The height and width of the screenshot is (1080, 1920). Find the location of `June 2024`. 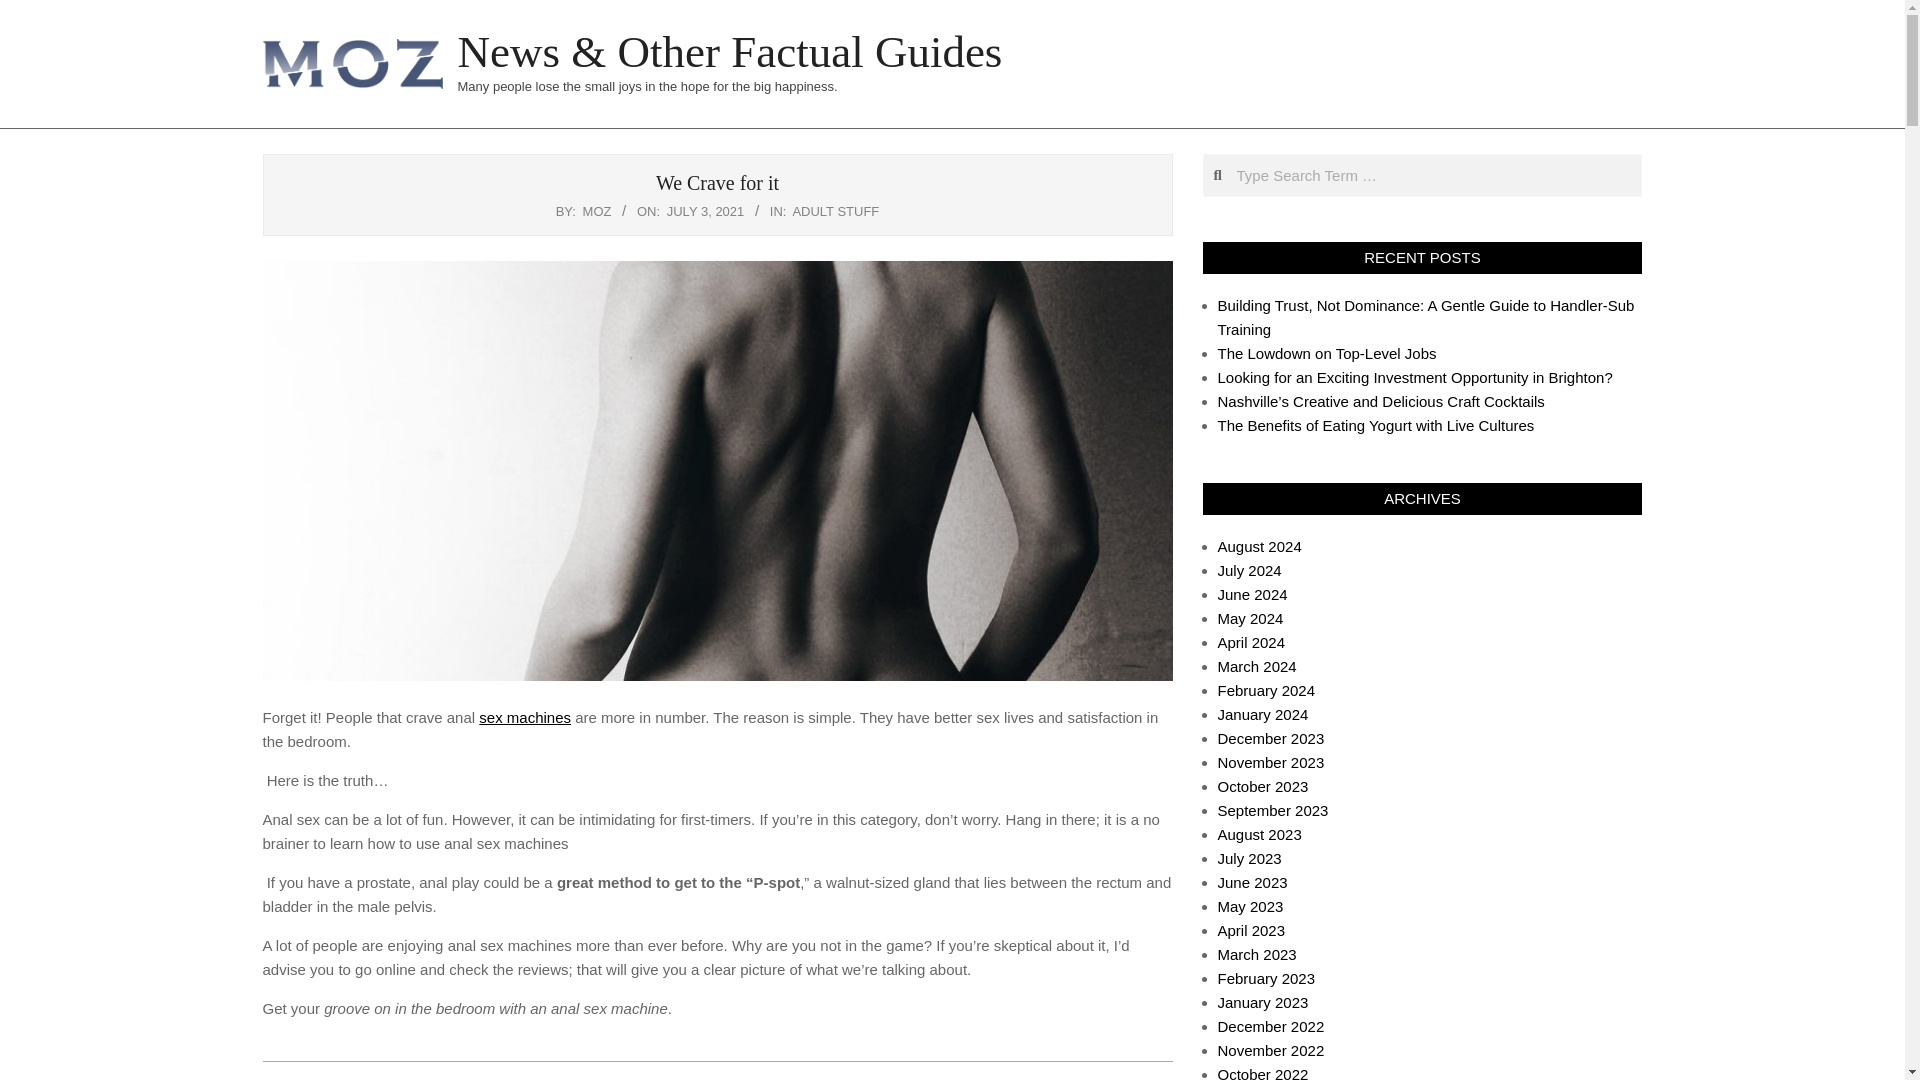

June 2024 is located at coordinates (1252, 594).